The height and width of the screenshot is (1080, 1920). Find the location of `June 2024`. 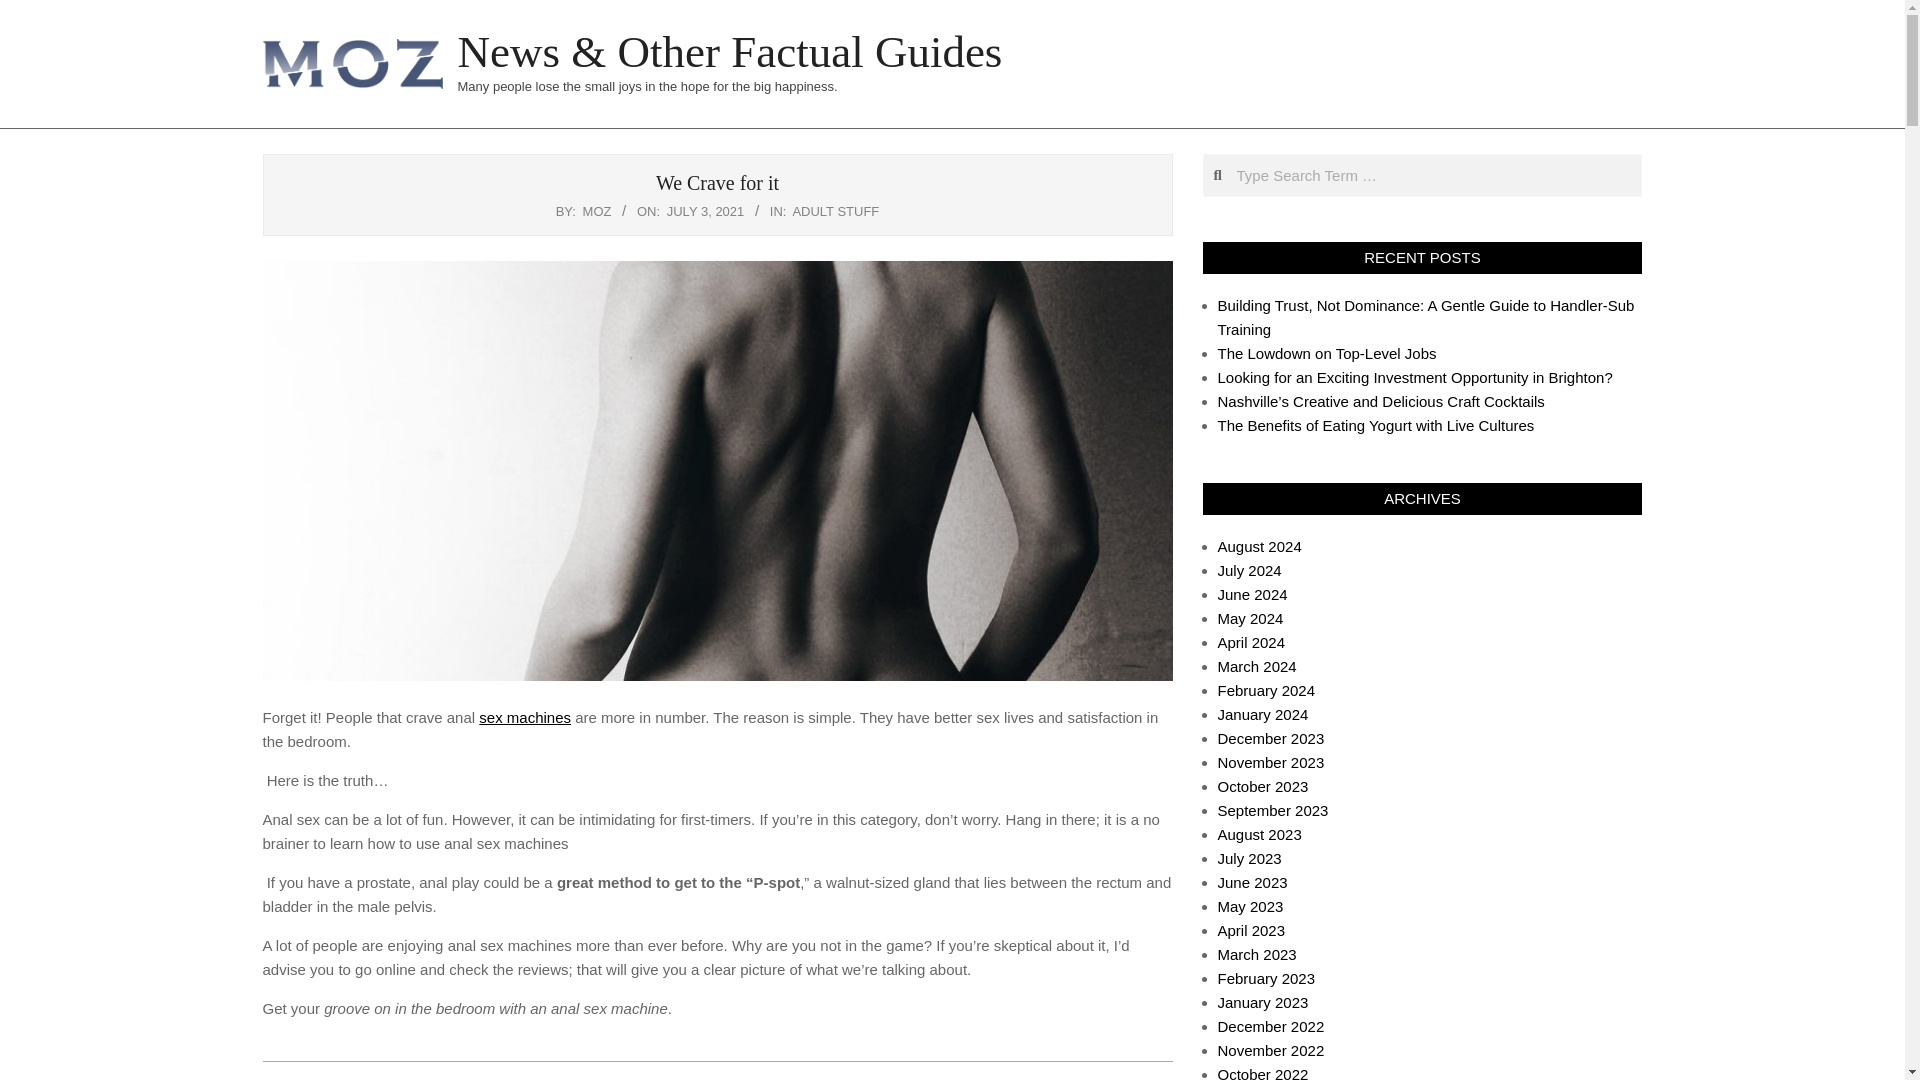

June 2024 is located at coordinates (1252, 594).